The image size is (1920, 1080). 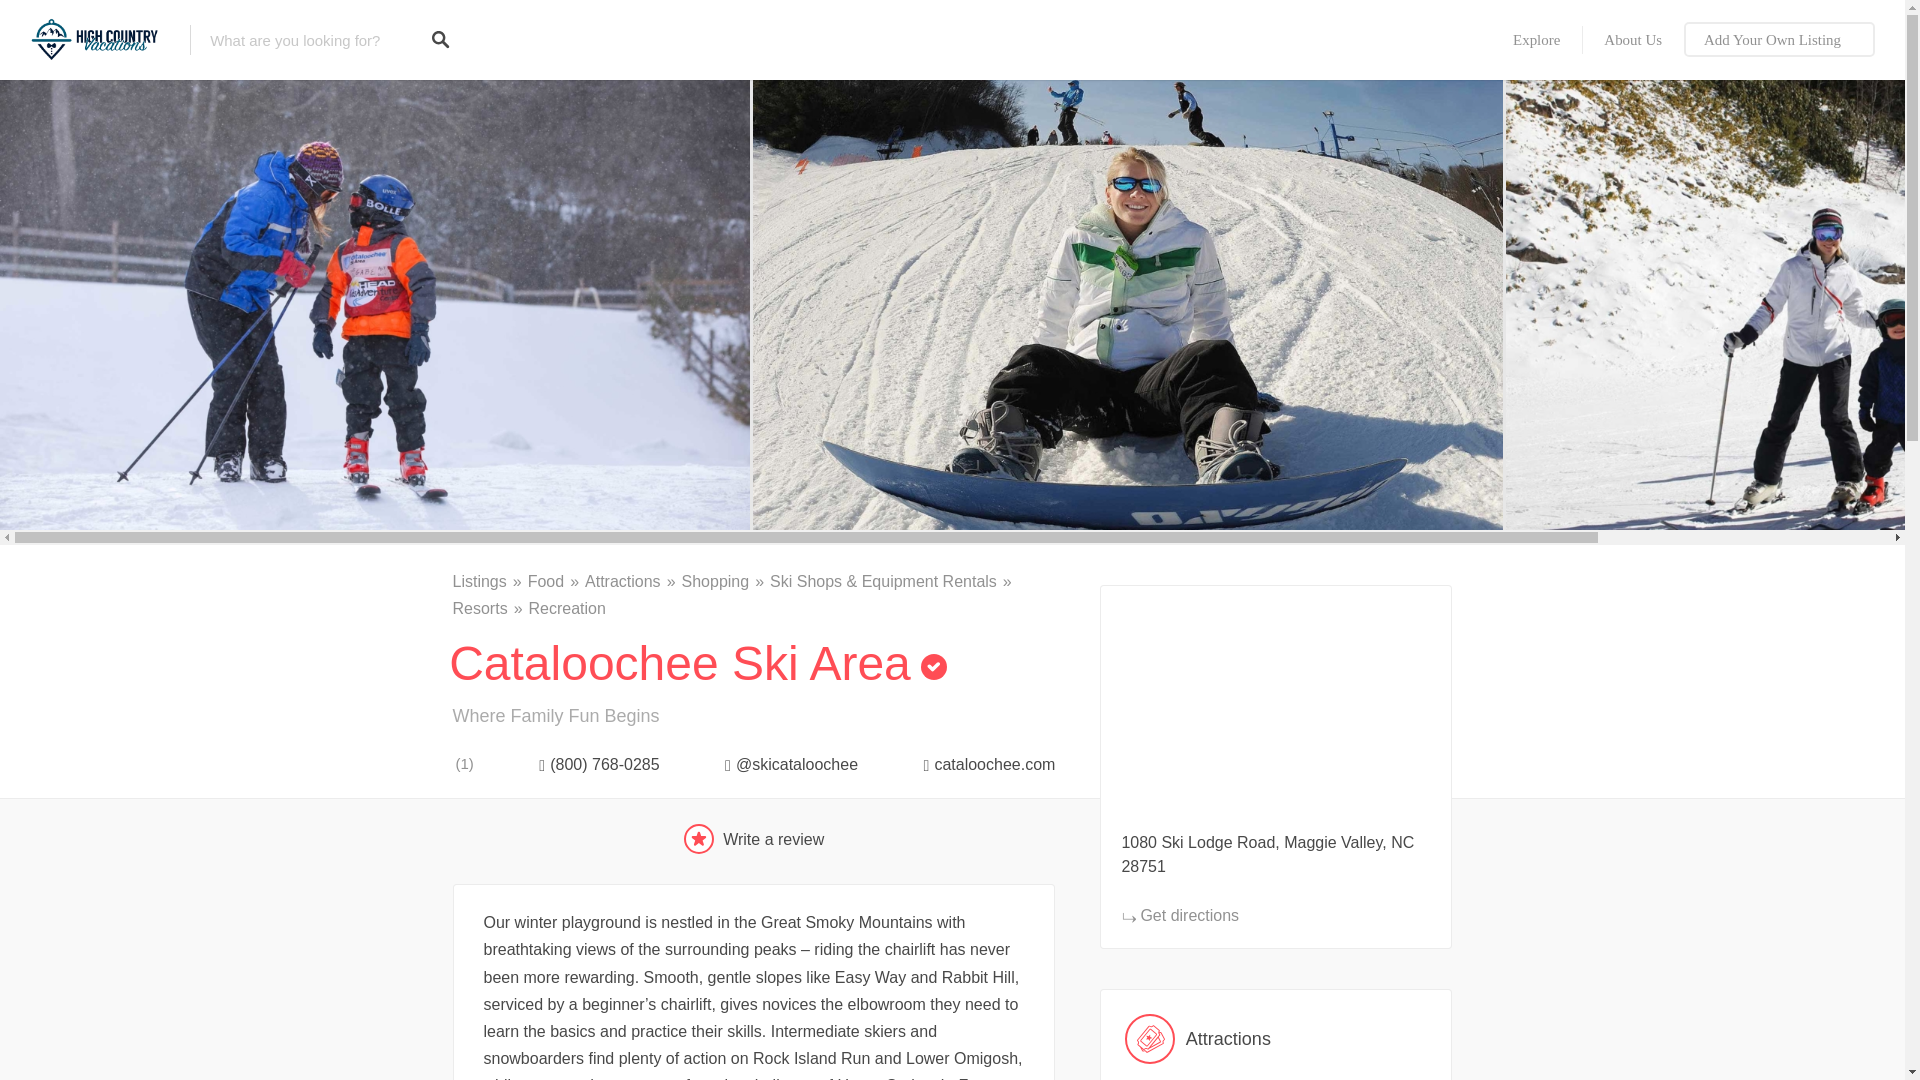 I want to click on Explore, so click(x=1536, y=40).